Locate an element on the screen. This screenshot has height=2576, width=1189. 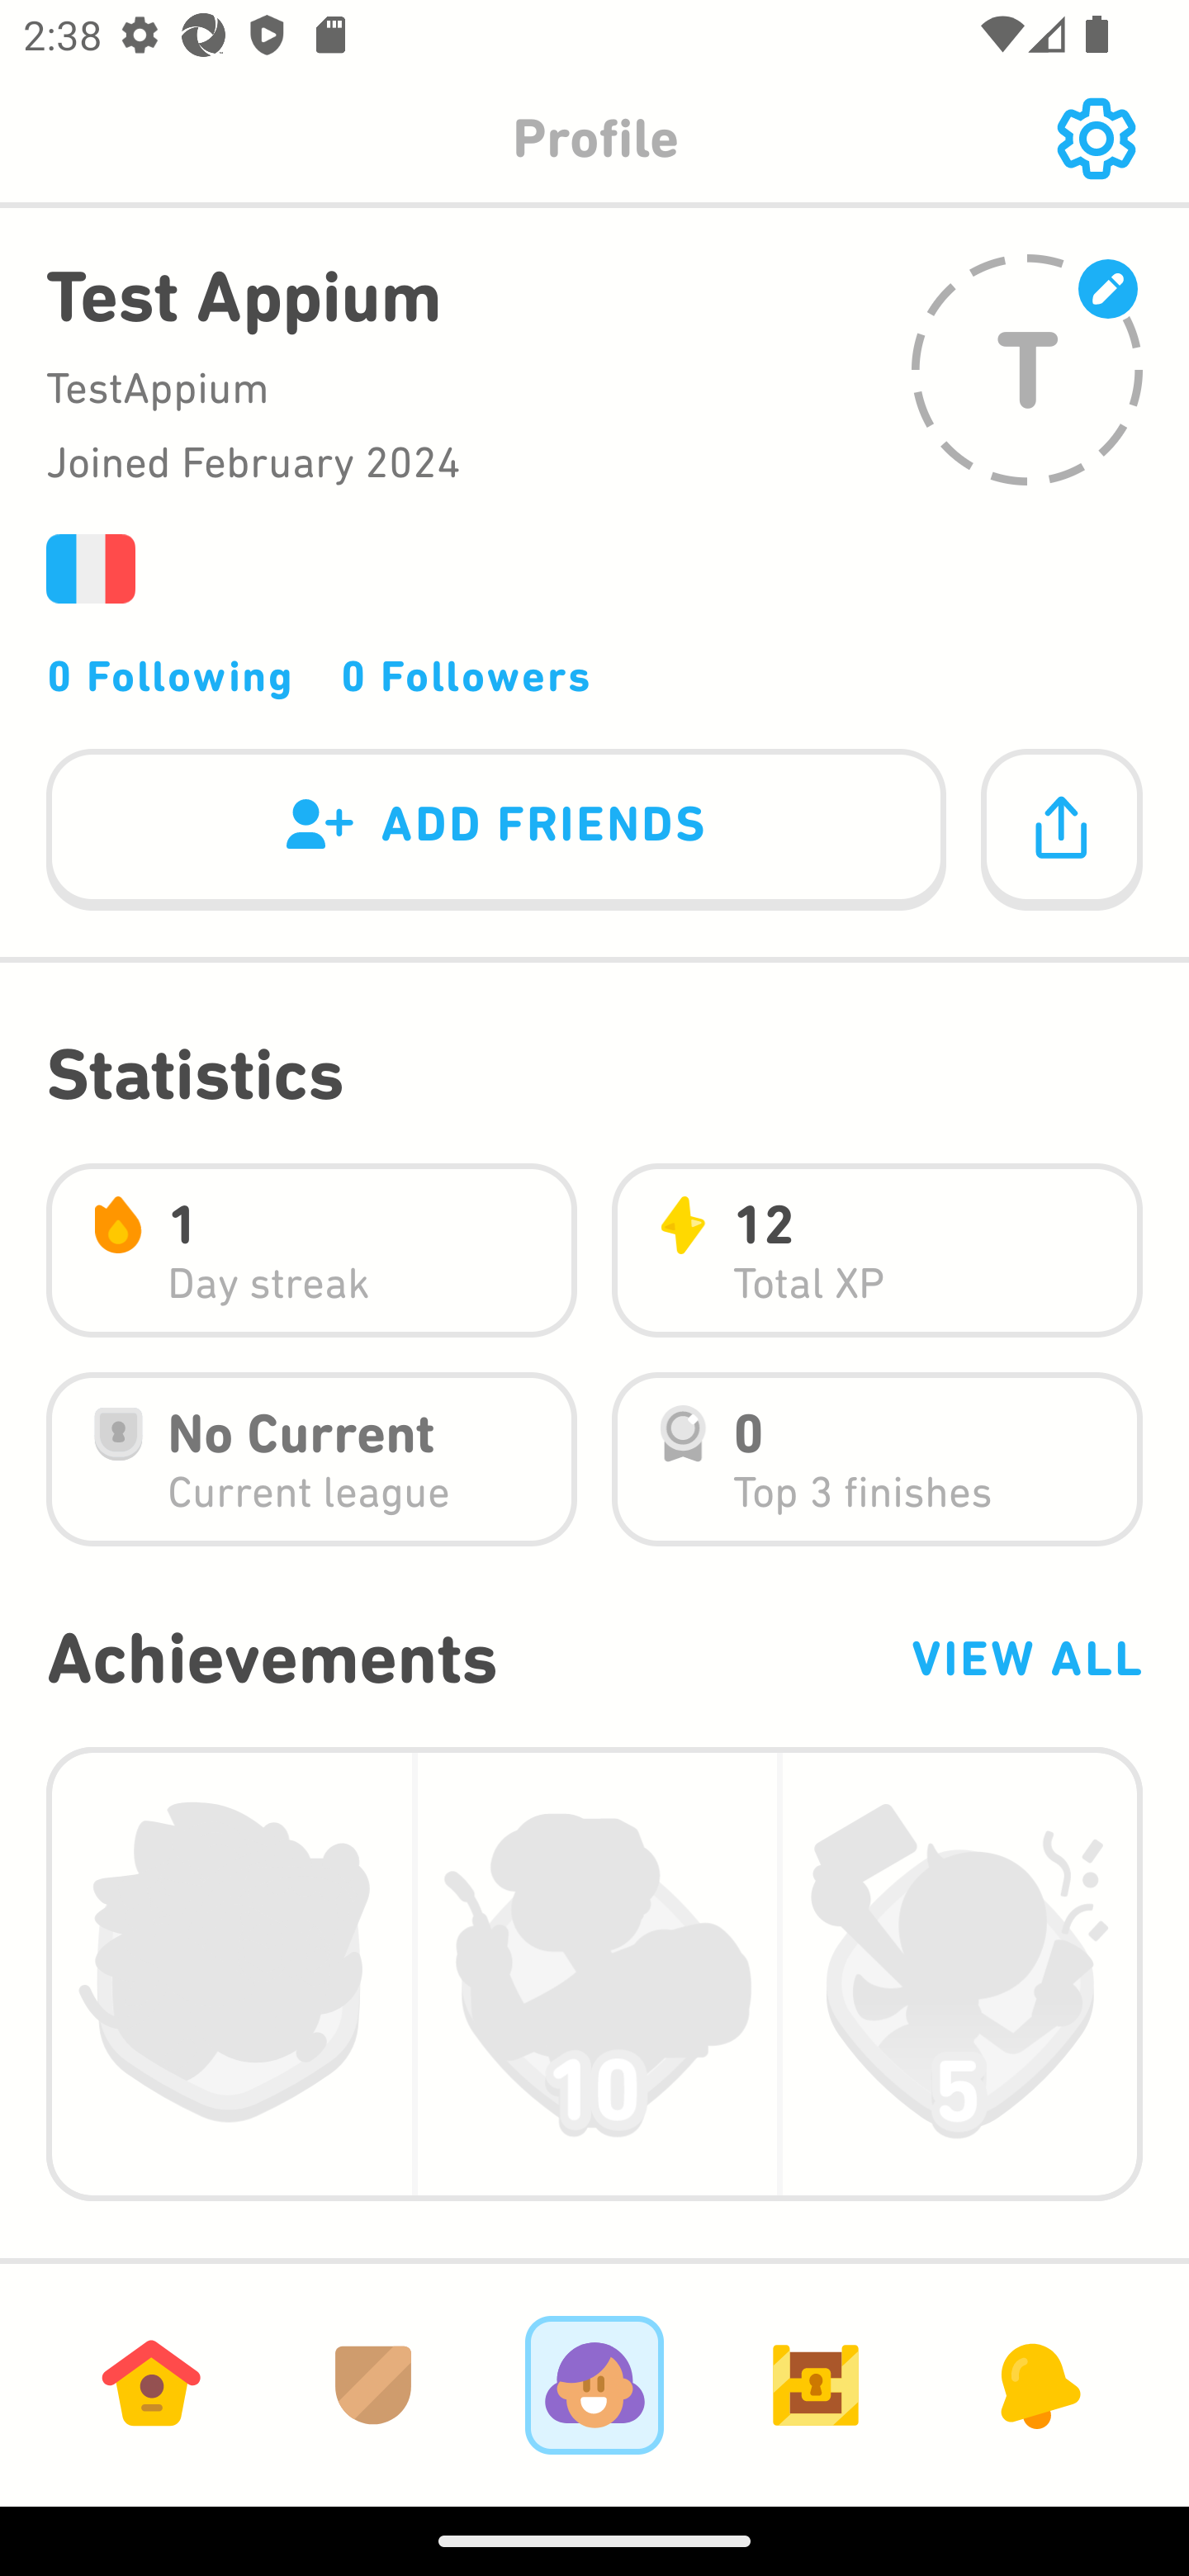
1 Day streak is located at coordinates (311, 1250).